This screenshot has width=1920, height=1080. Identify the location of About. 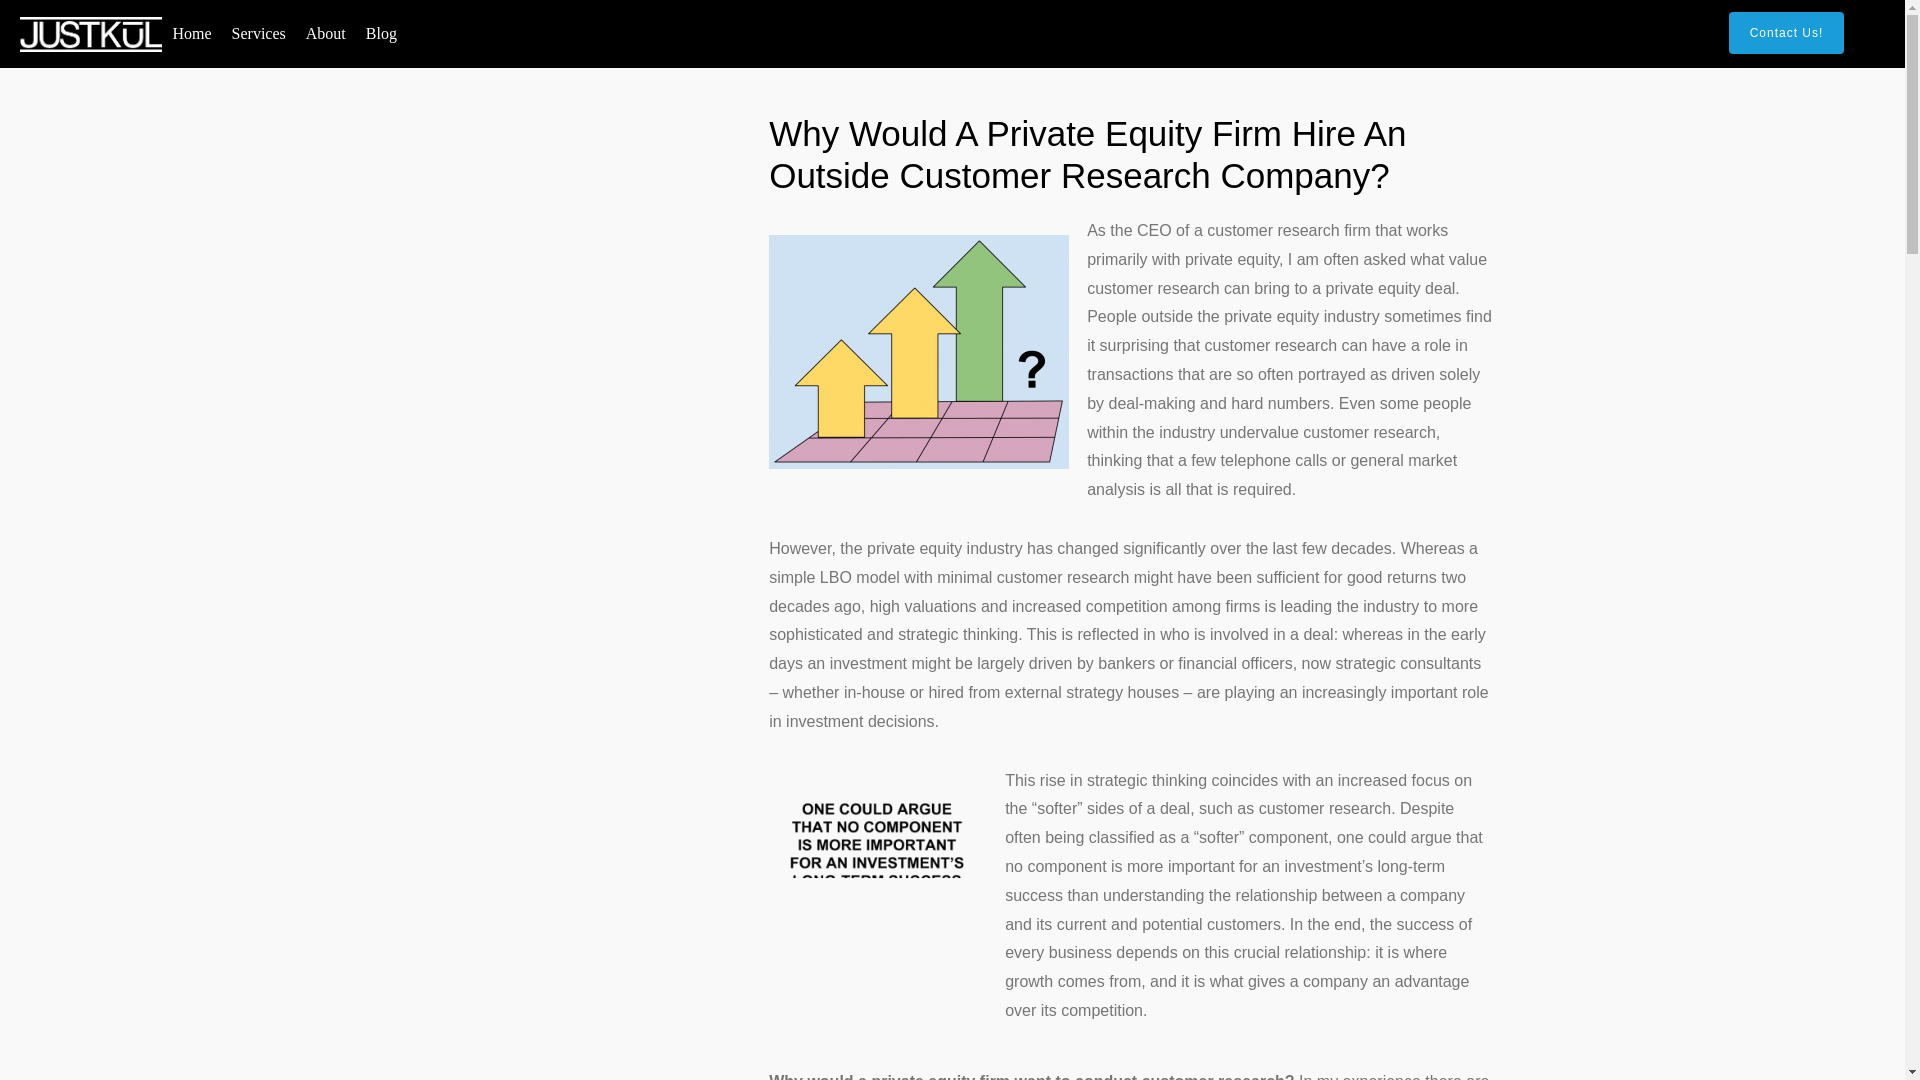
(325, 34).